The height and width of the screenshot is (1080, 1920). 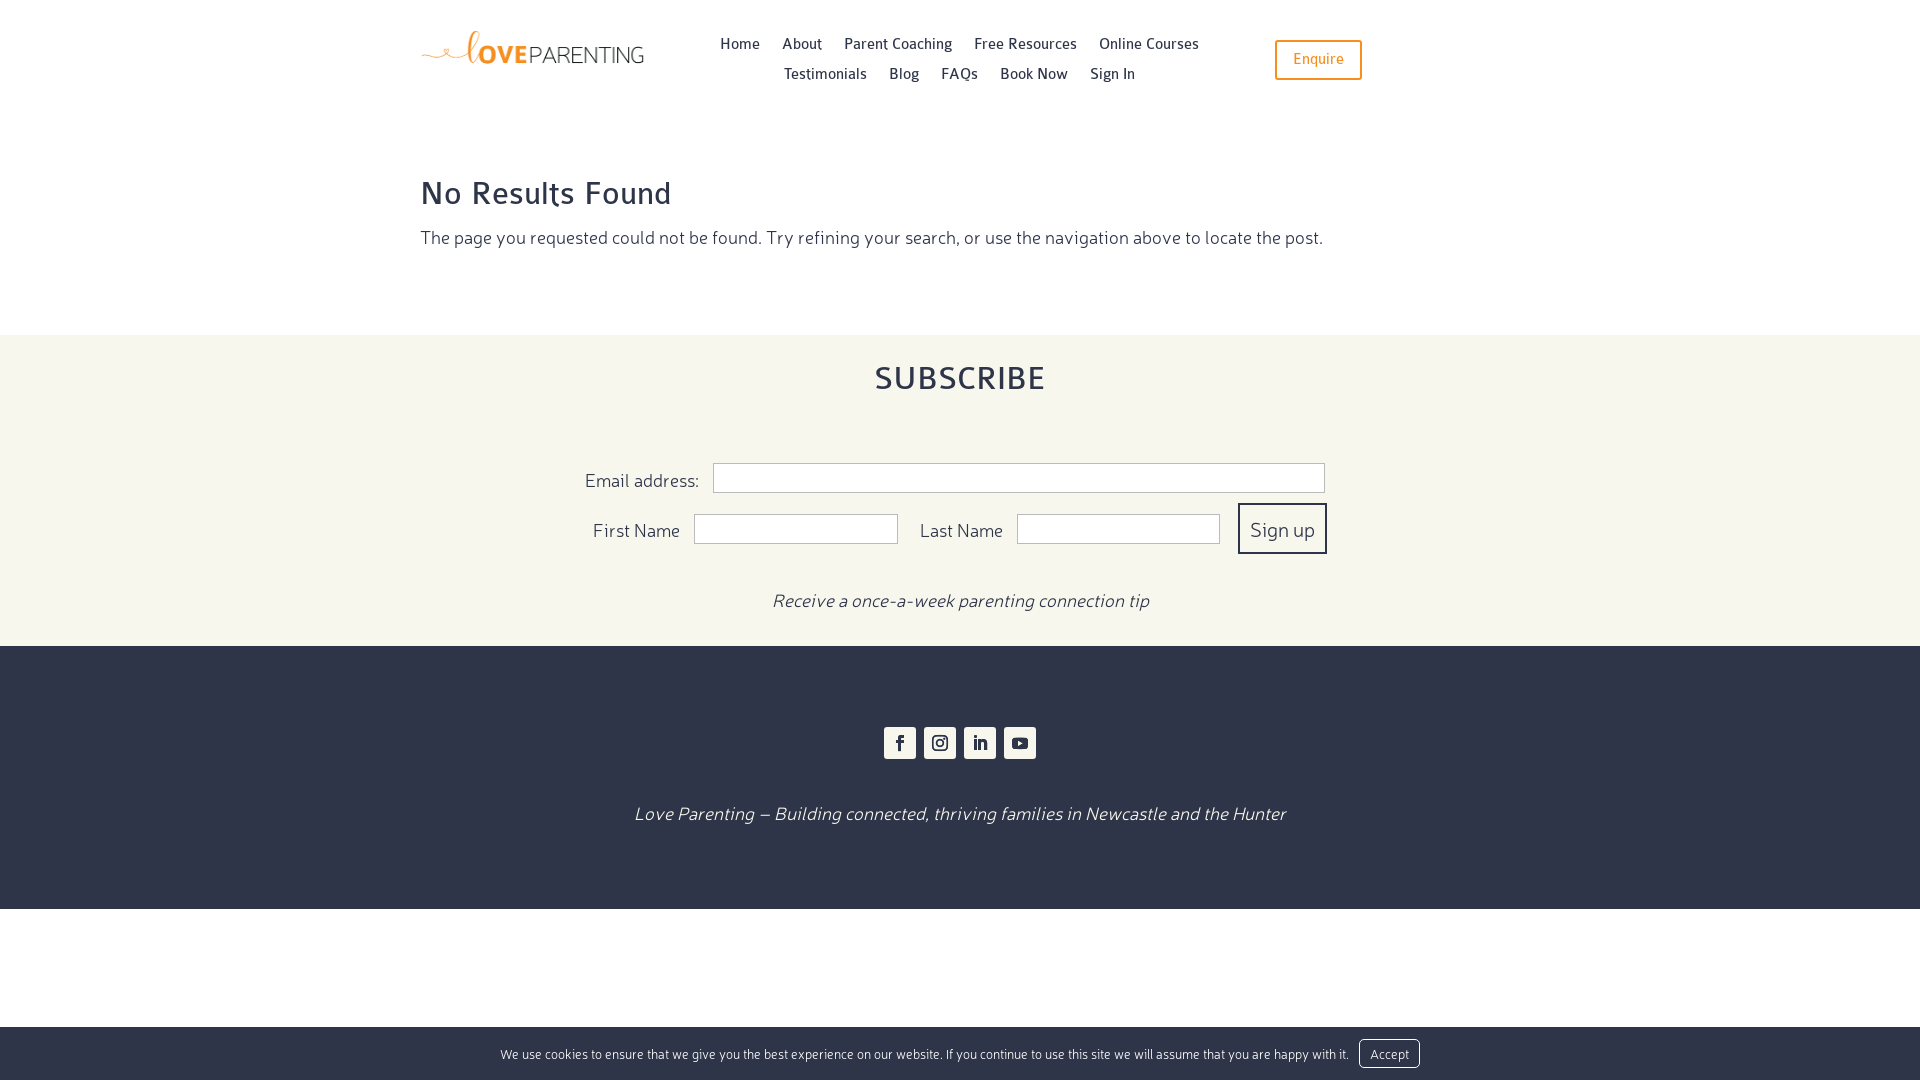 What do you see at coordinates (740, 49) in the screenshot?
I see `Home` at bounding box center [740, 49].